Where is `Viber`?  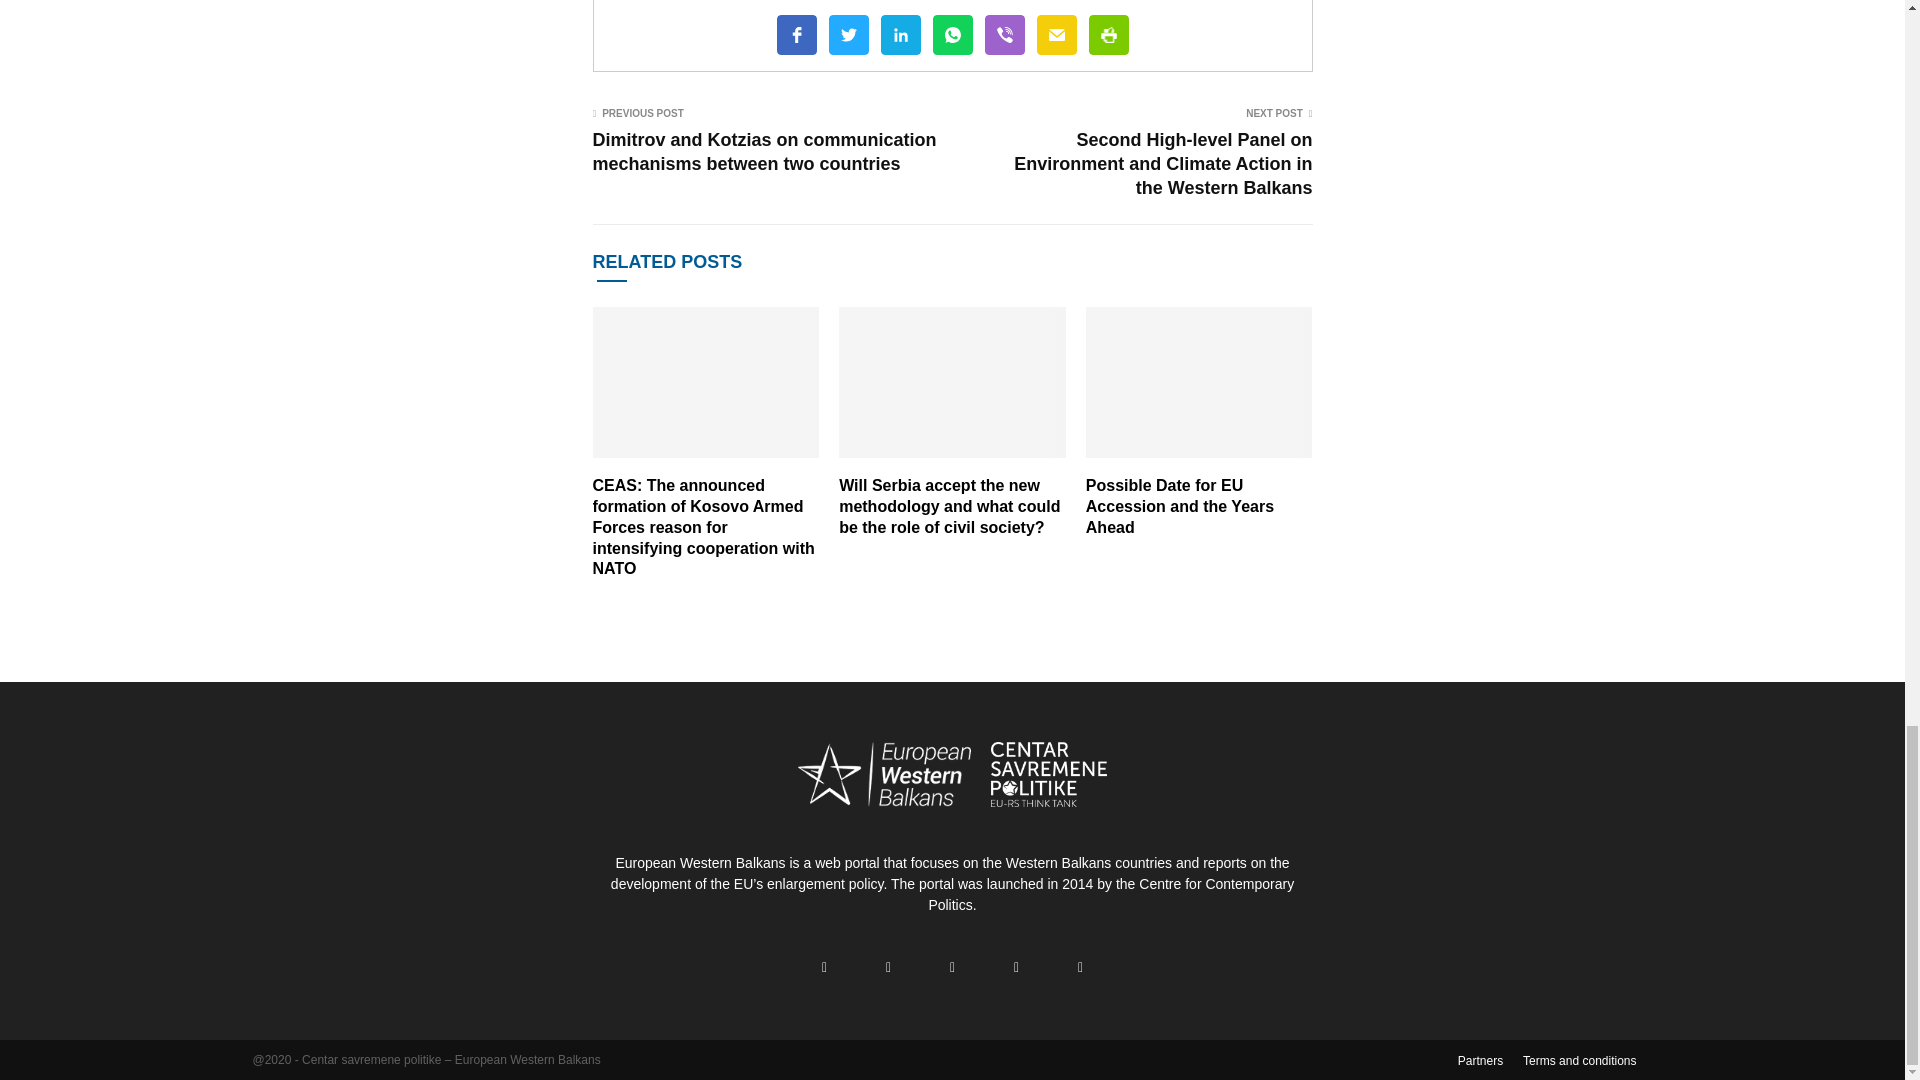 Viber is located at coordinates (1003, 35).